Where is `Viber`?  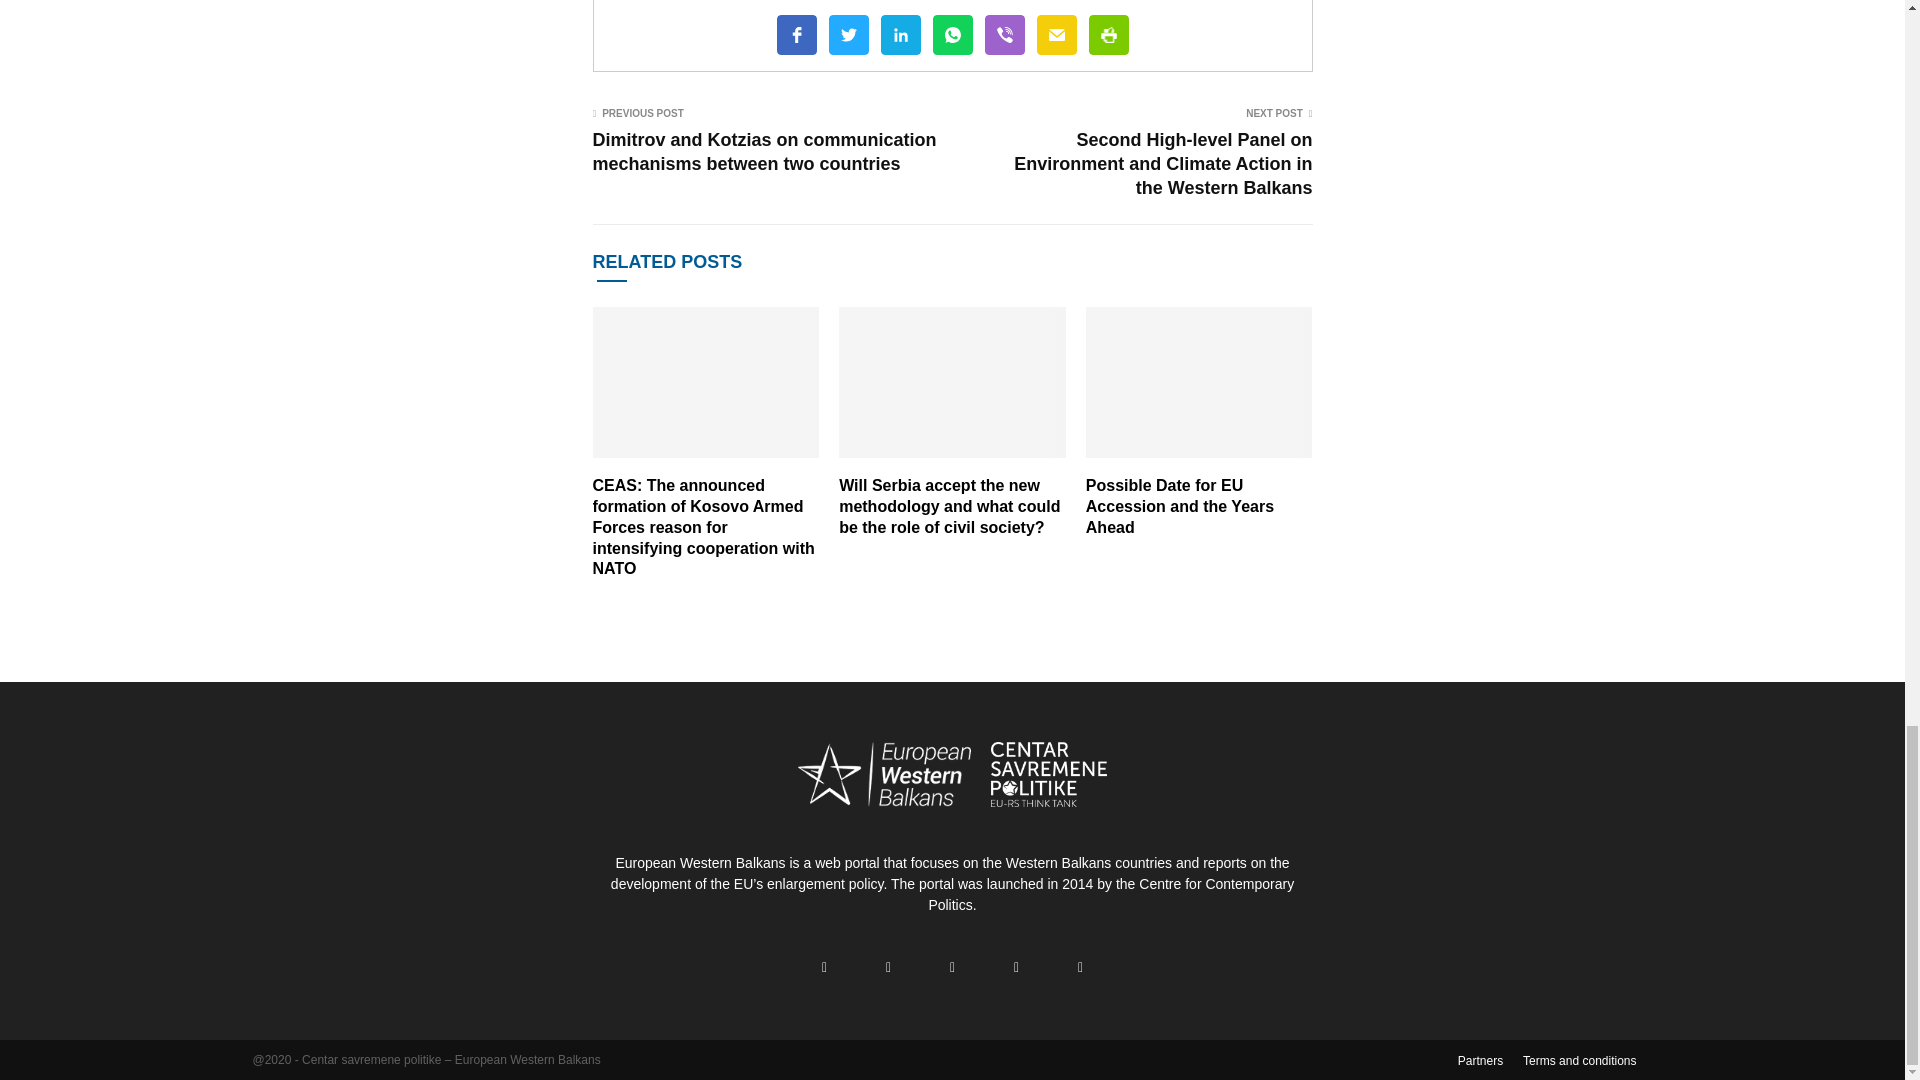 Viber is located at coordinates (1003, 35).